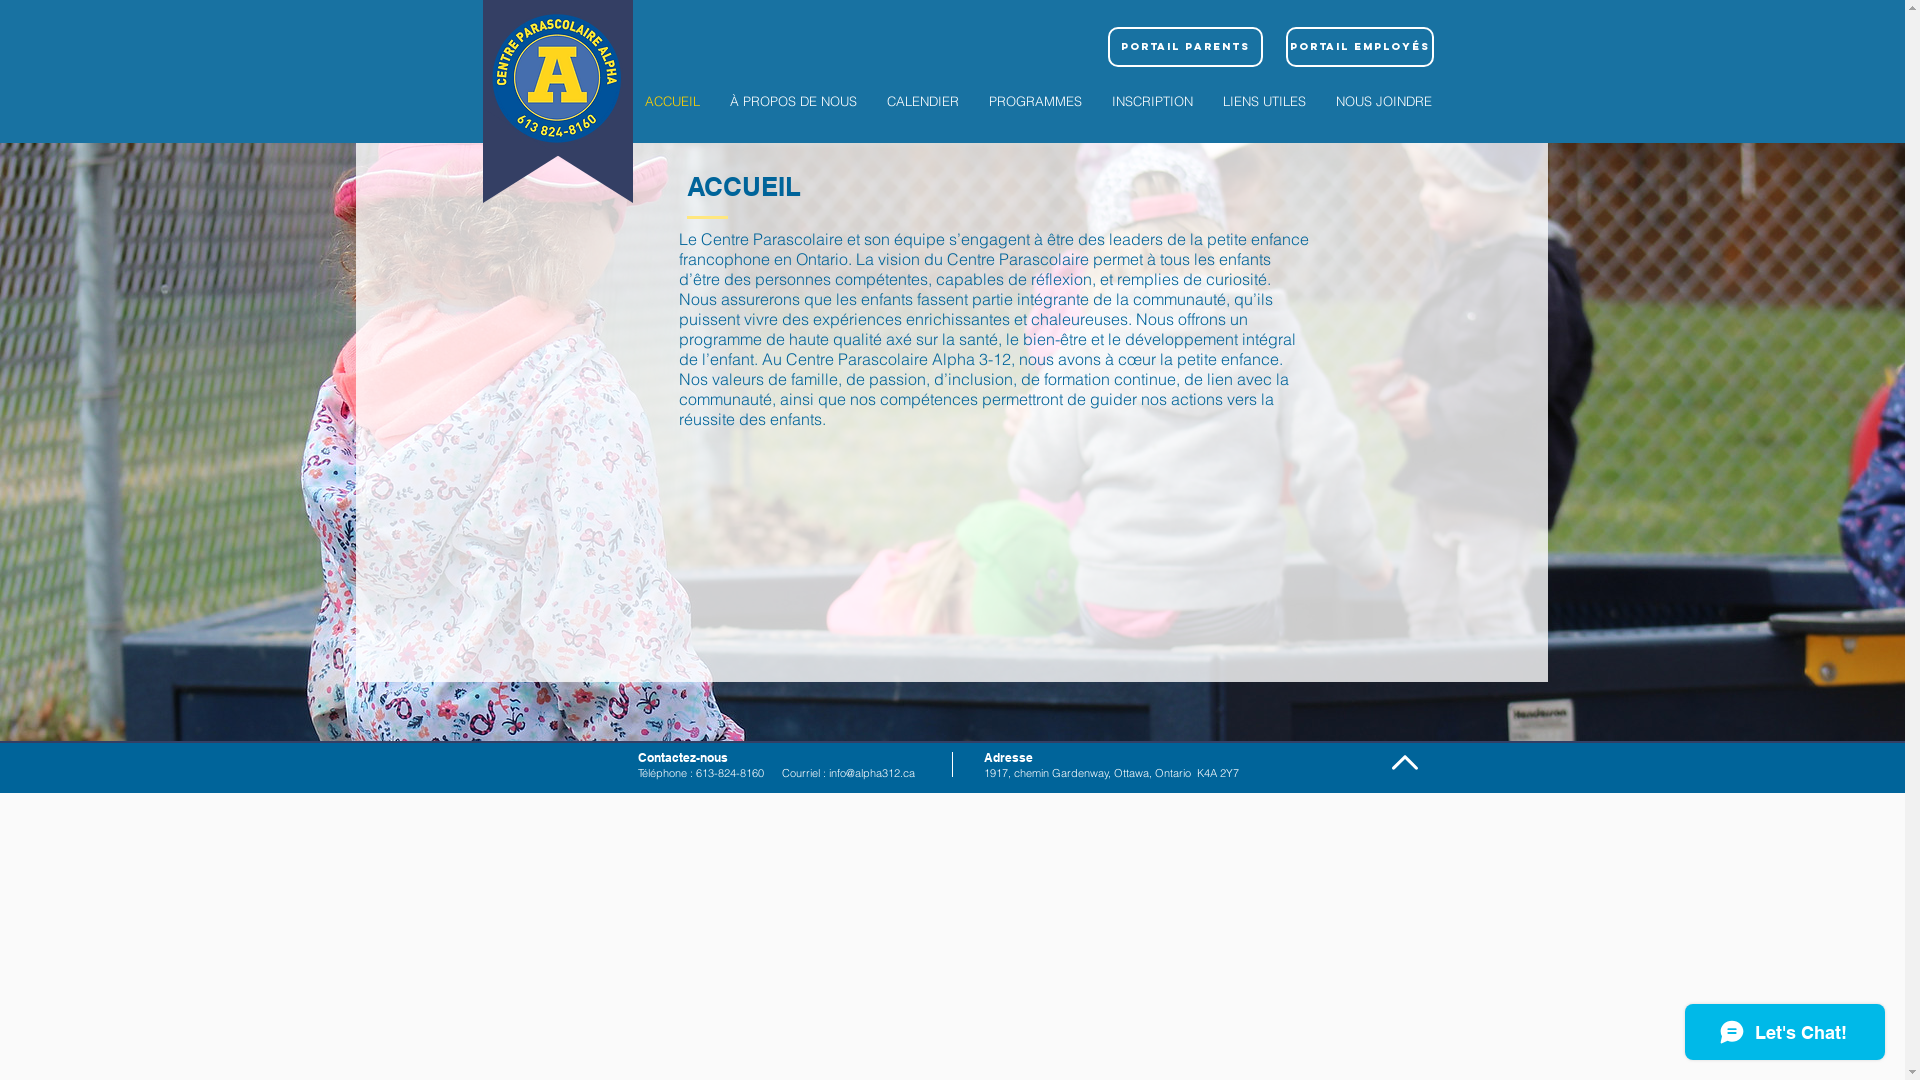 The image size is (1920, 1080). What do you see at coordinates (1152, 101) in the screenshot?
I see `INSCRIPTION` at bounding box center [1152, 101].